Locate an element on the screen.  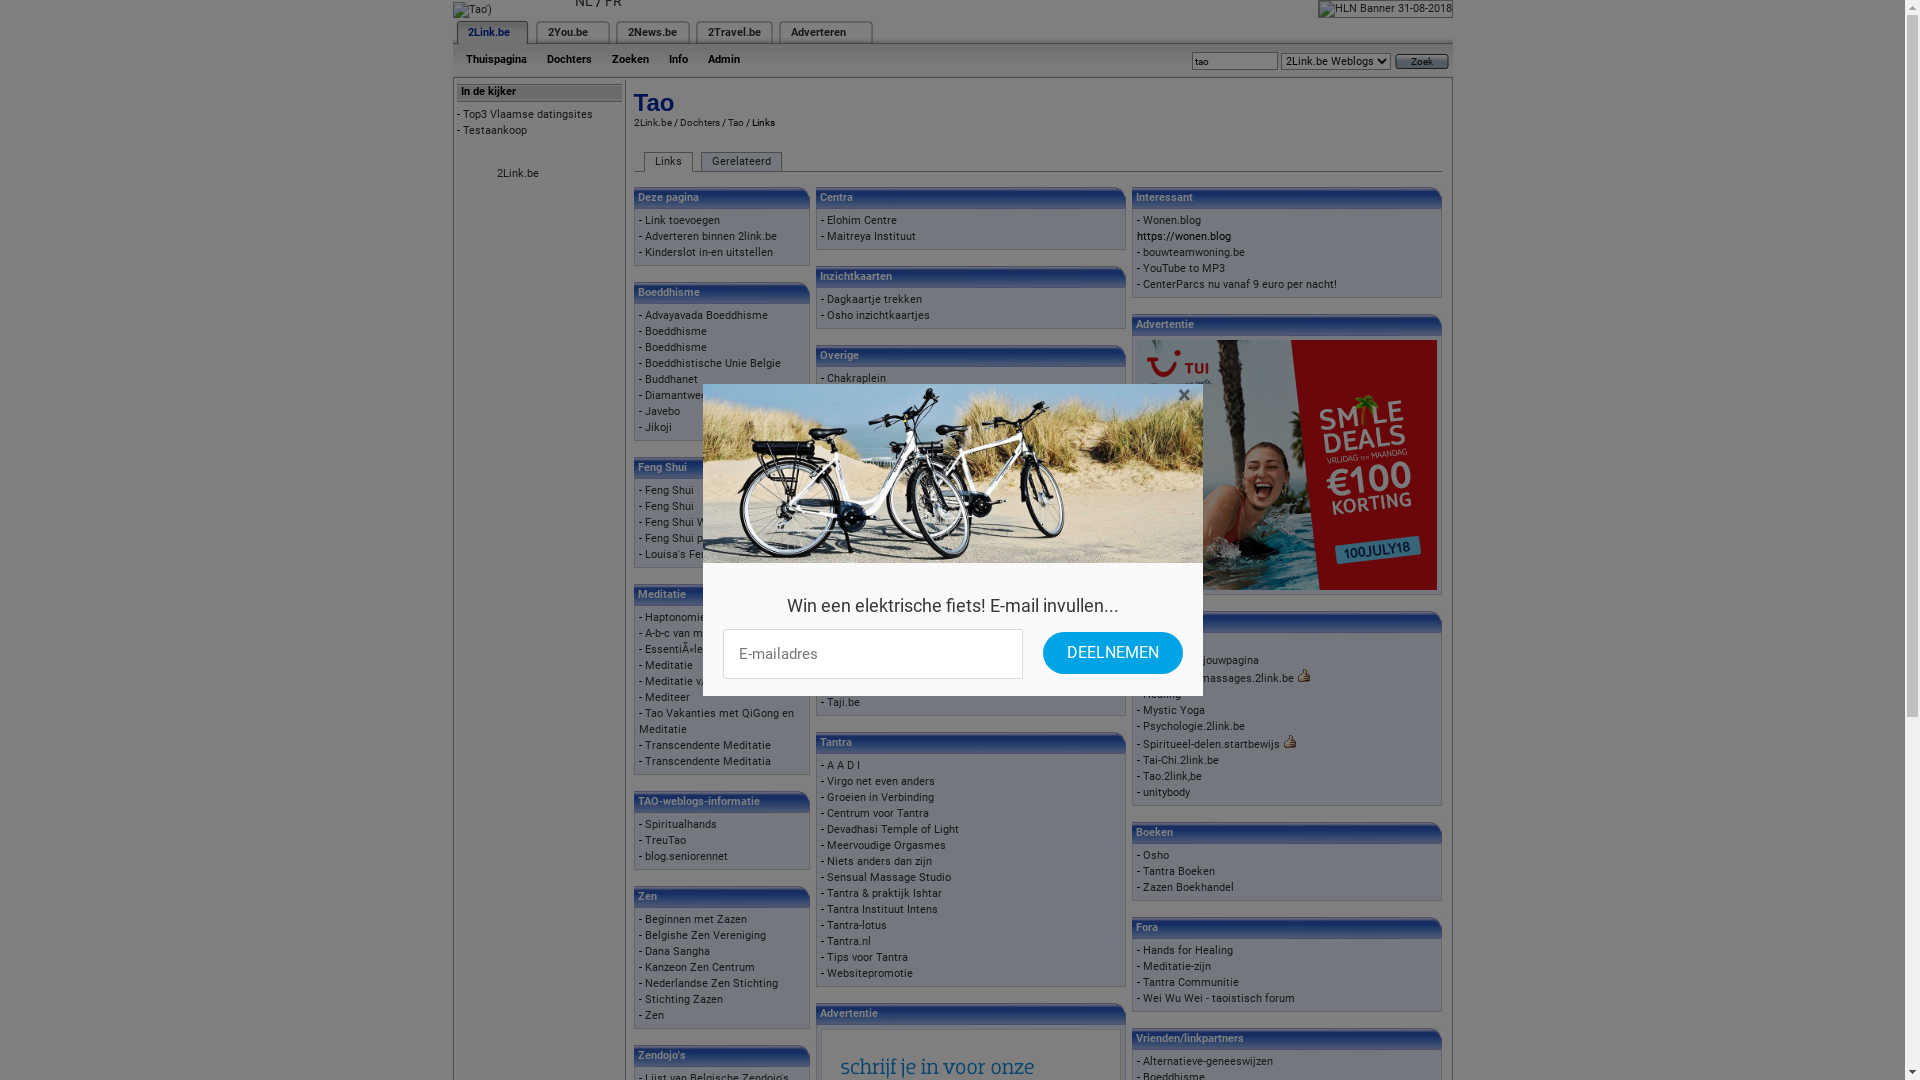
Boeddhistische Unie Belgie is located at coordinates (712, 364).